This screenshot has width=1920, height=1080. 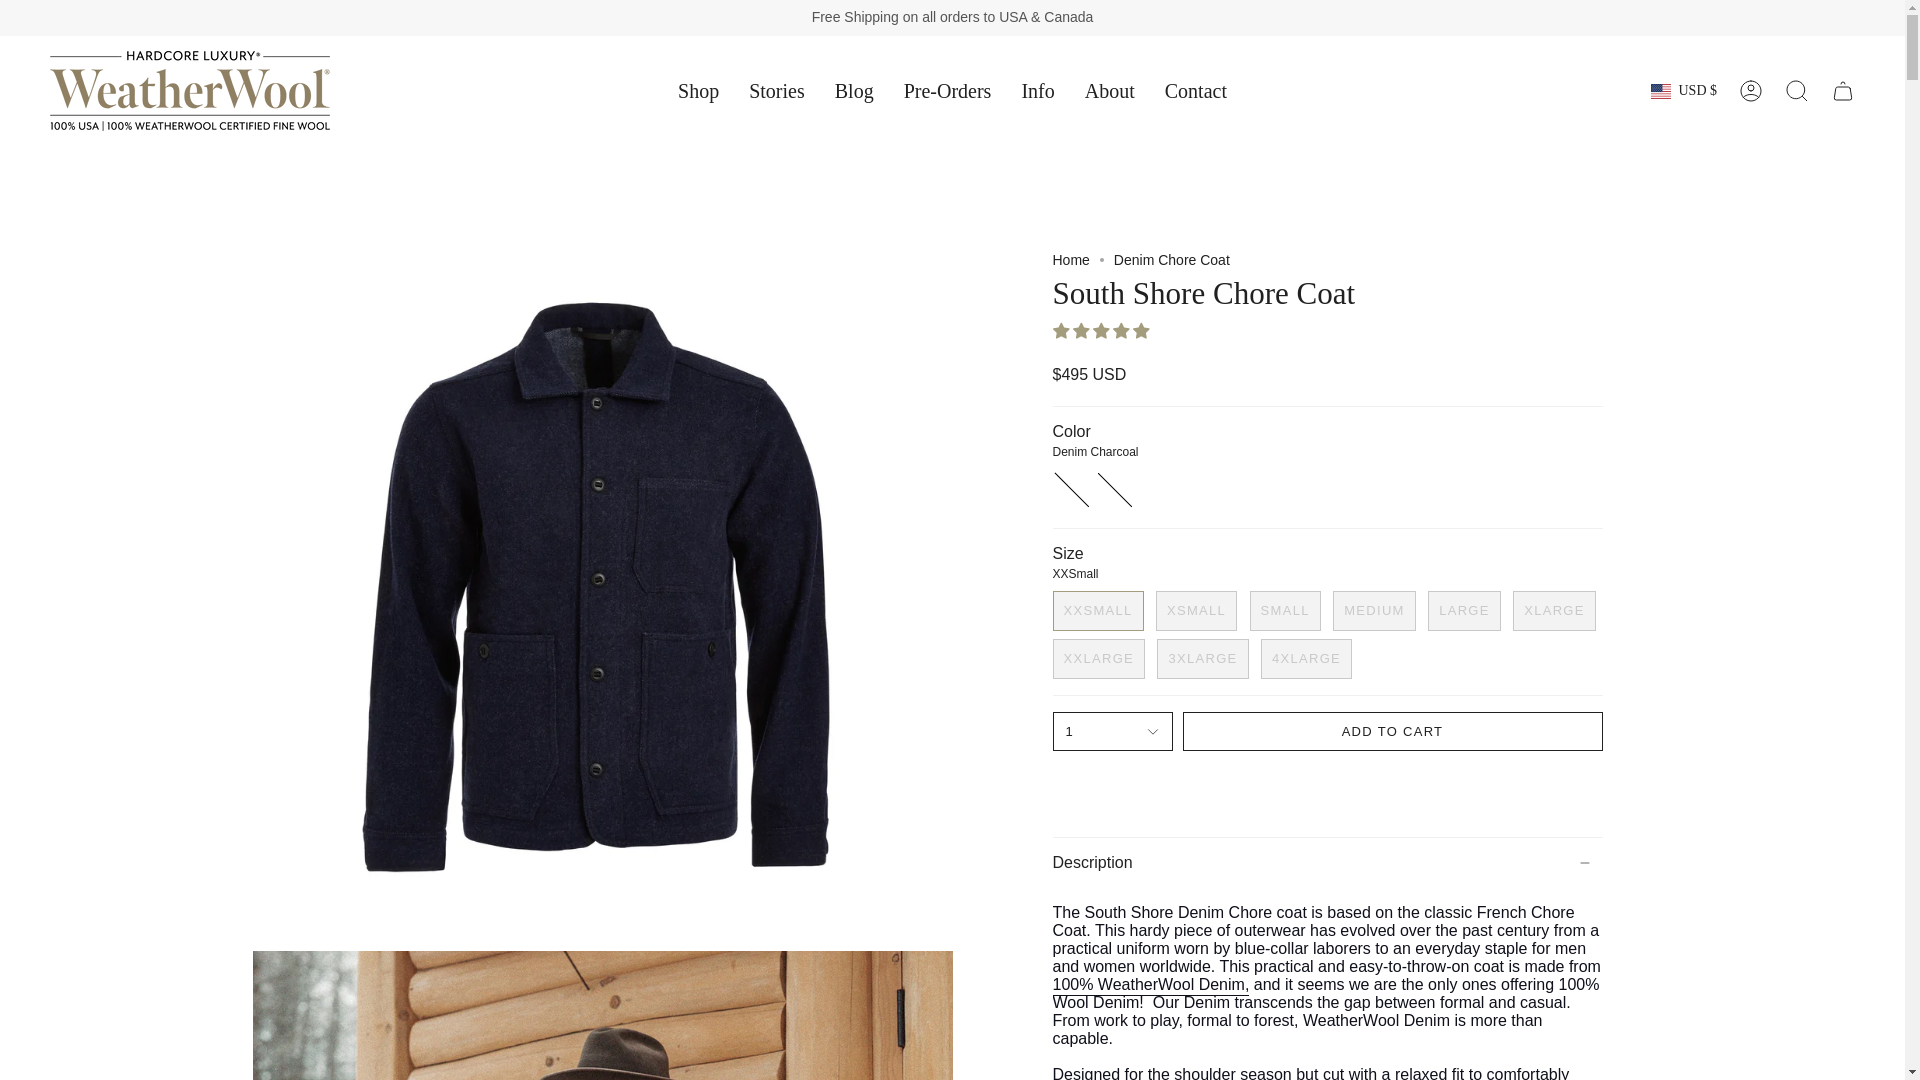 What do you see at coordinates (1797, 91) in the screenshot?
I see `Search` at bounding box center [1797, 91].